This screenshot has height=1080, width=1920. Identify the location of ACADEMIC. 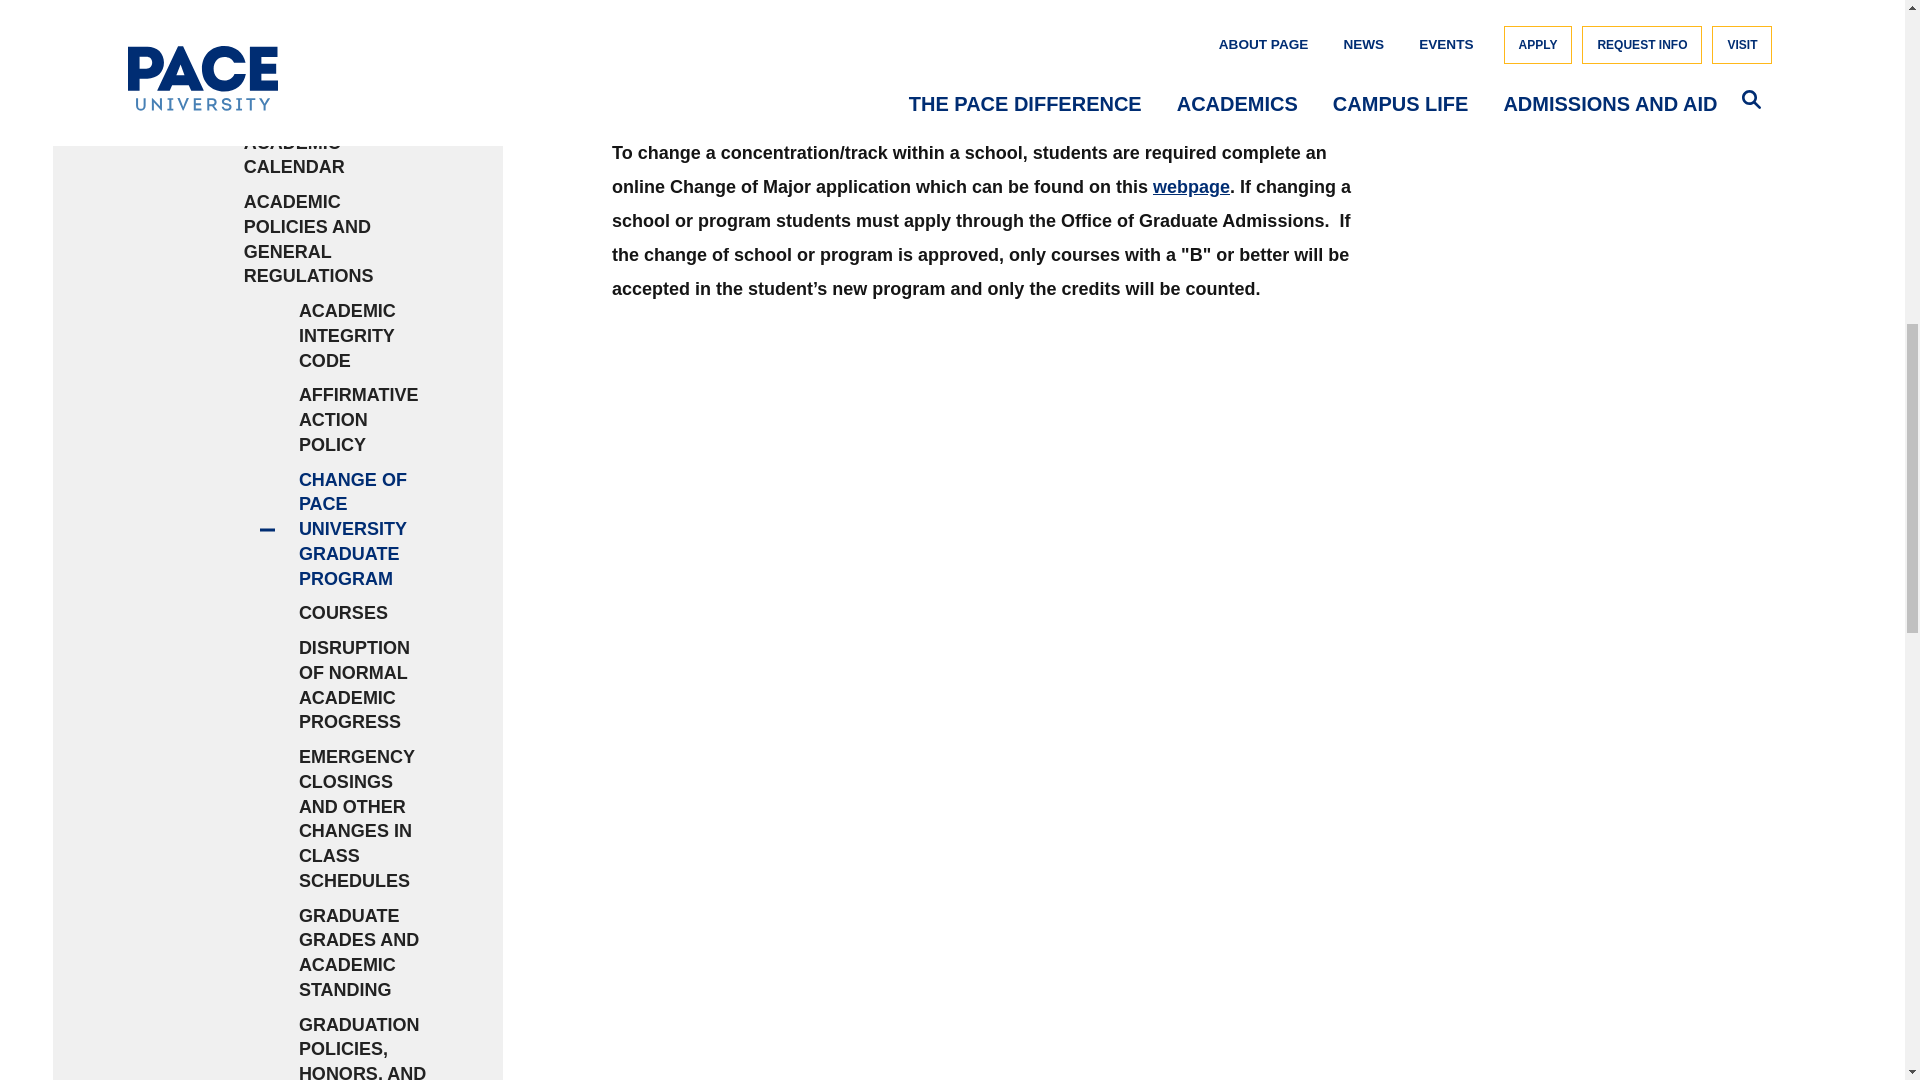
(296, 104).